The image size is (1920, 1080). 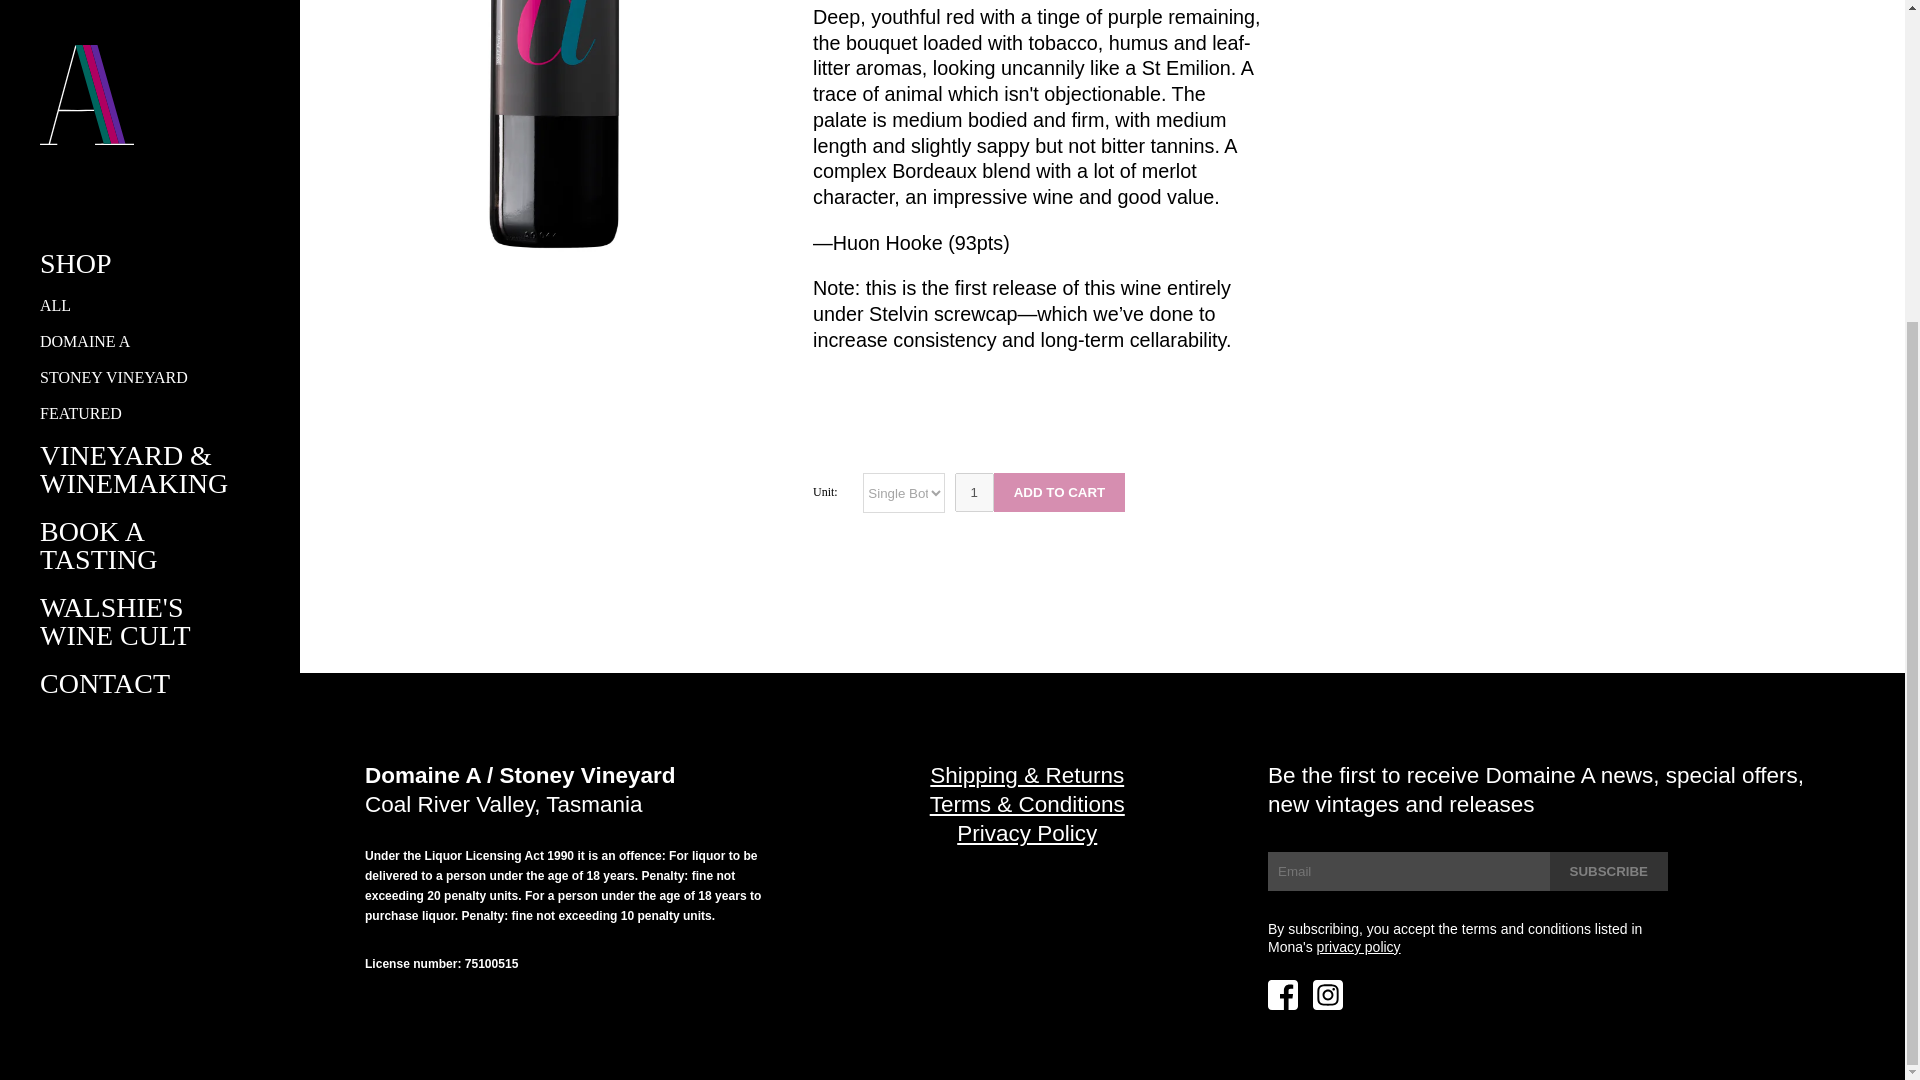 I want to click on WALSHIE'S WINE CULT, so click(x=115, y=175).